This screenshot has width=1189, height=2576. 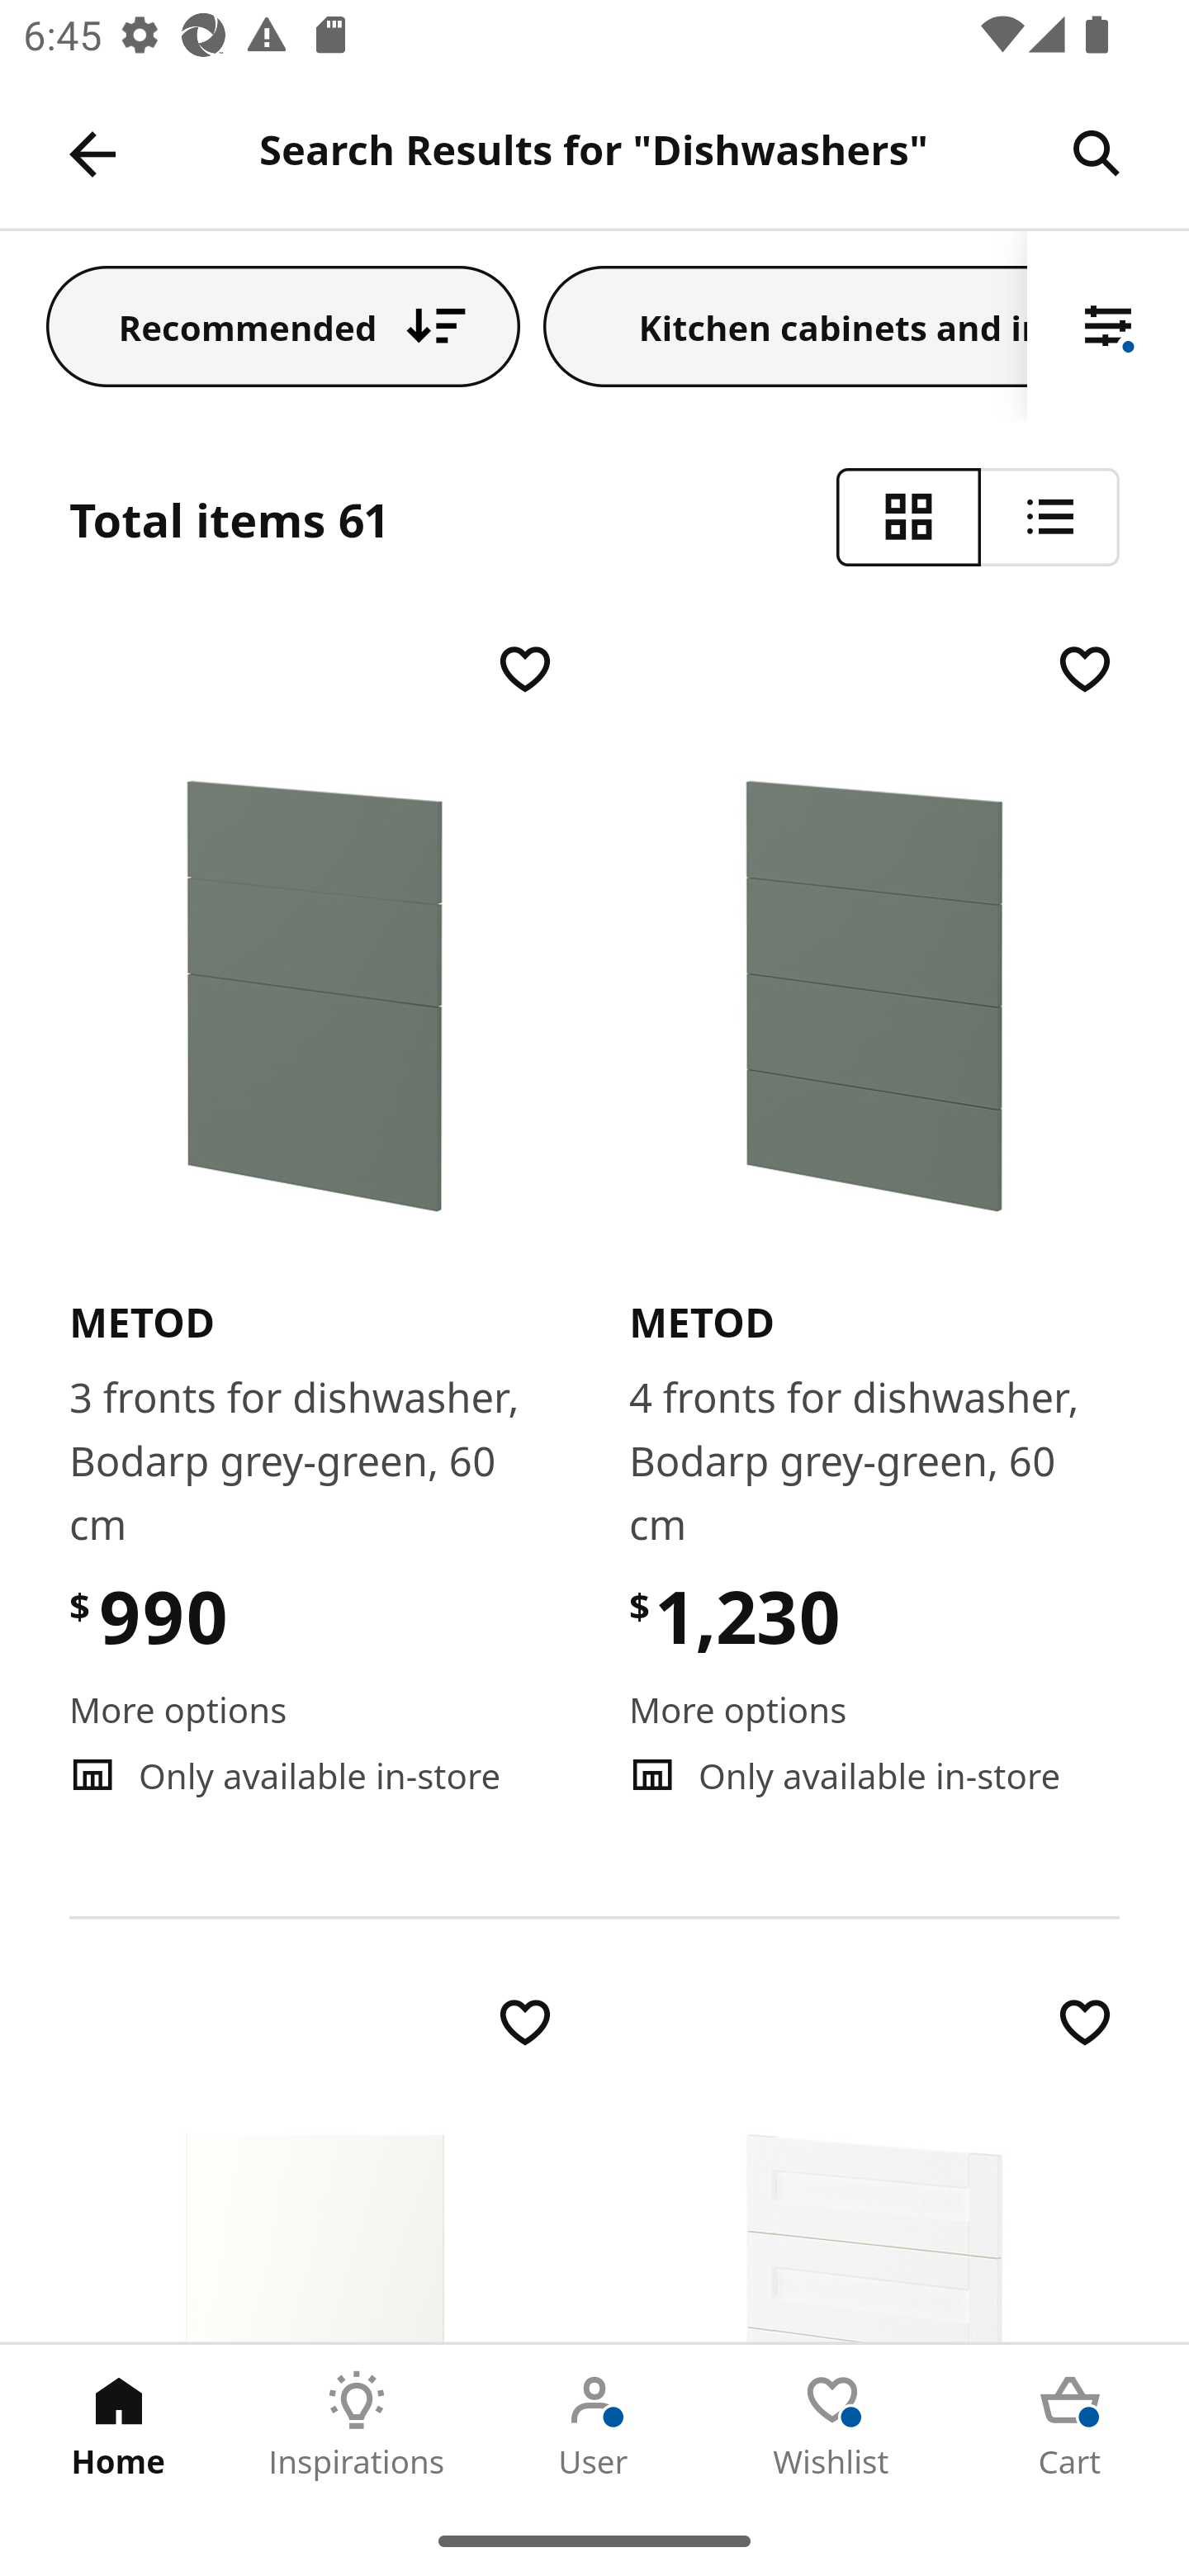 I want to click on User
Tab 3 of 5, so click(x=594, y=2425).